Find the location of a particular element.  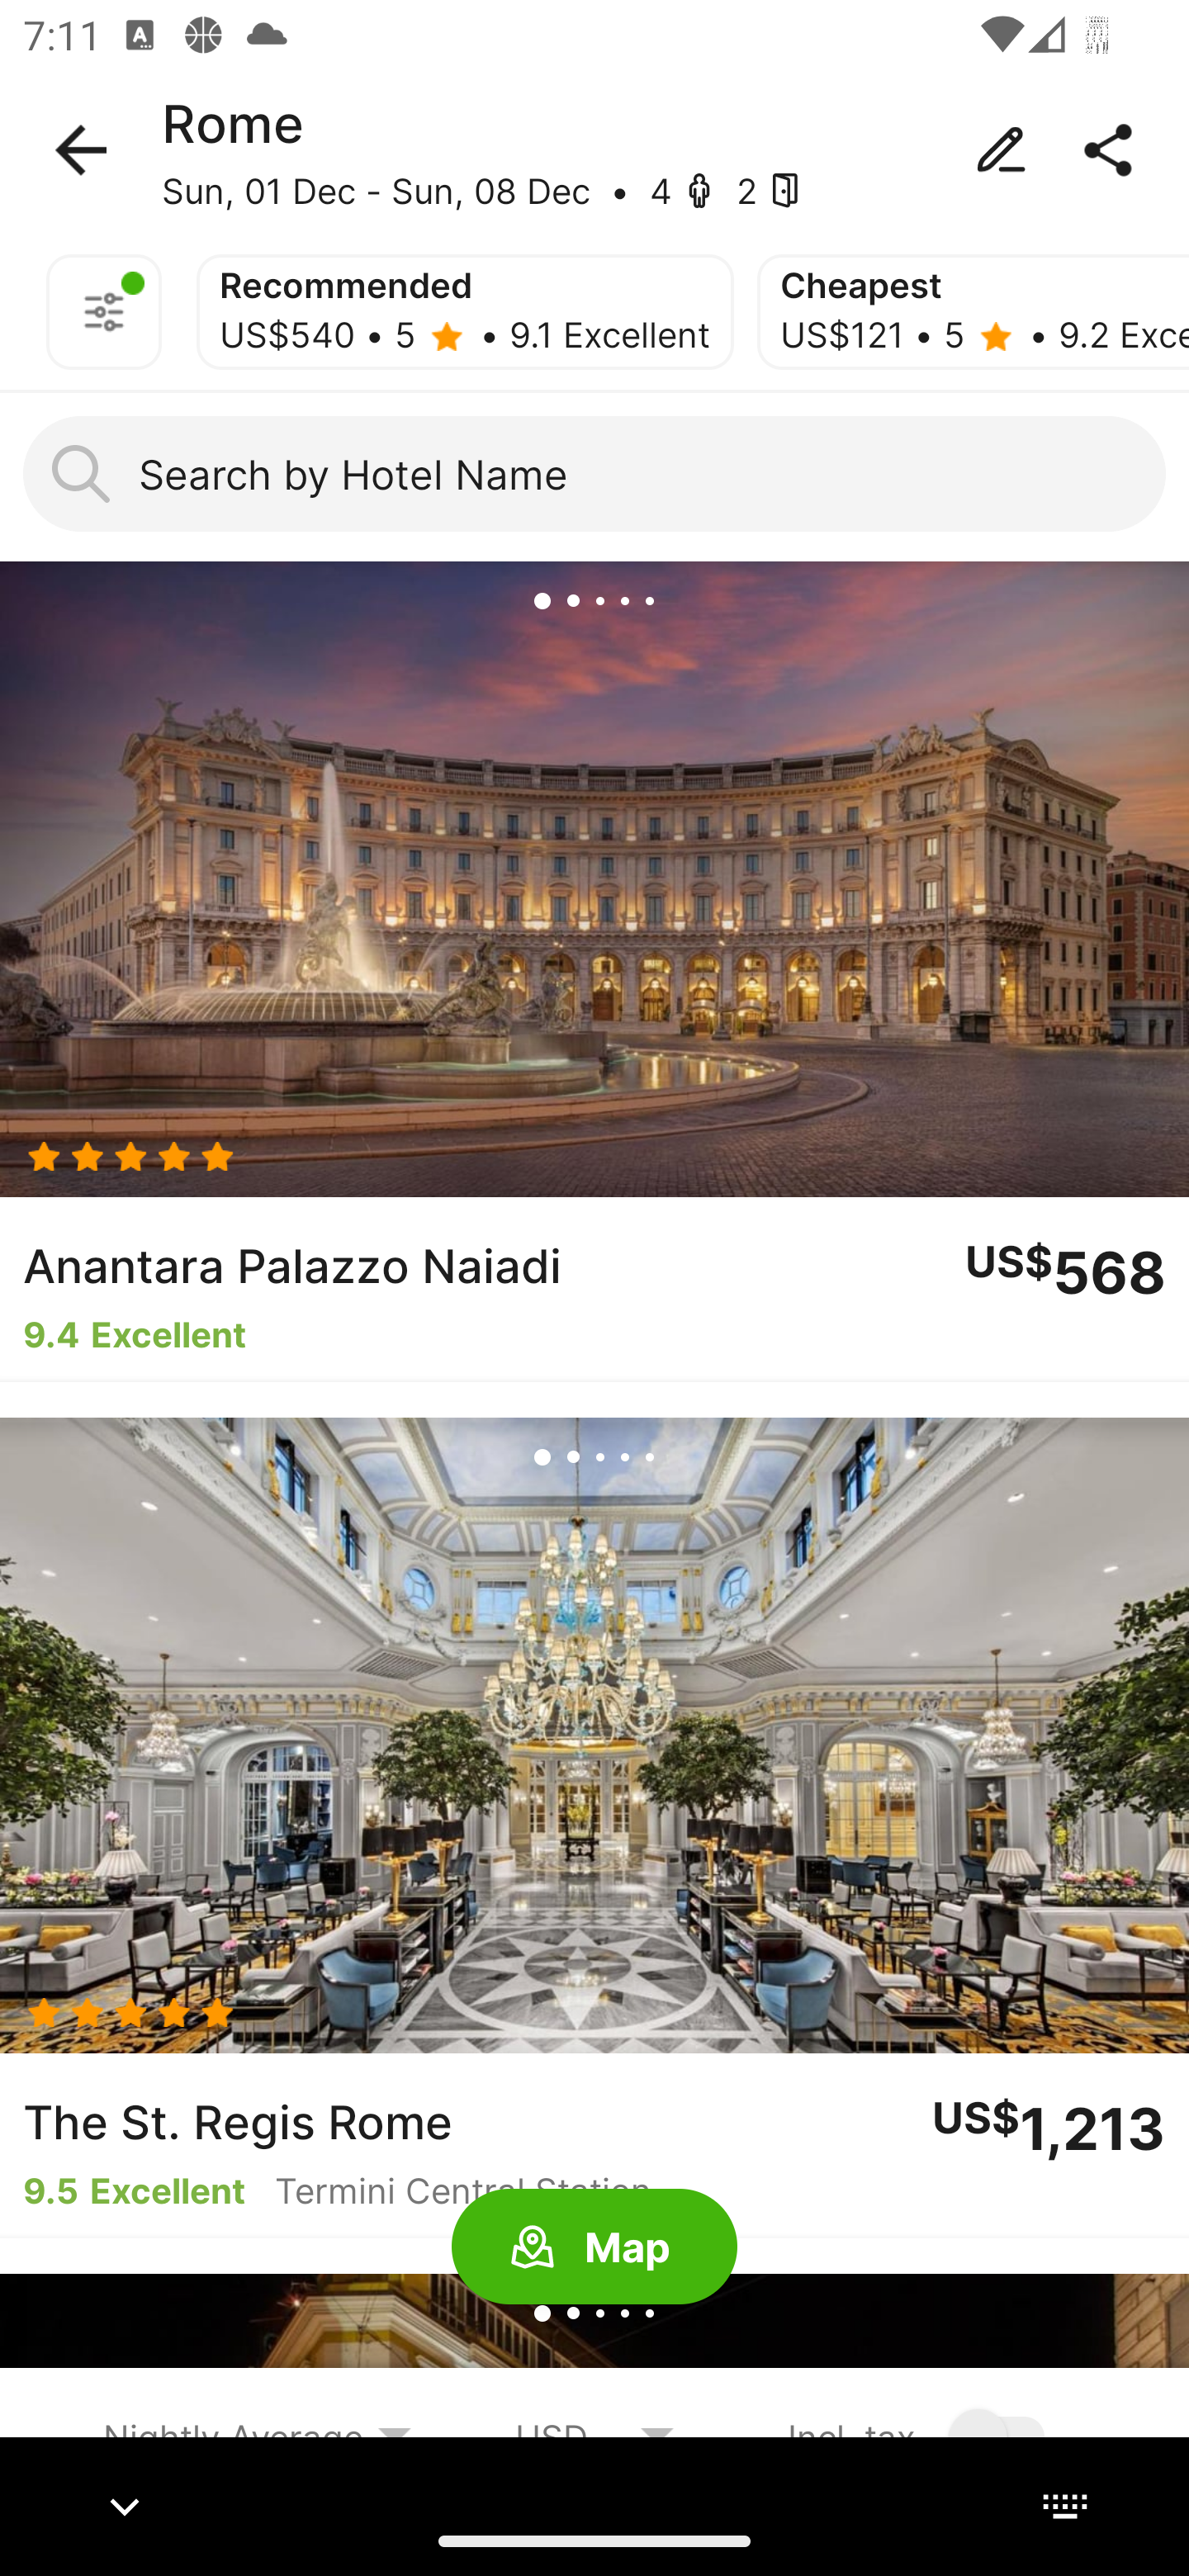

Cheapest US$121  • 5 - • 9.2 Excellent is located at coordinates (973, 312).